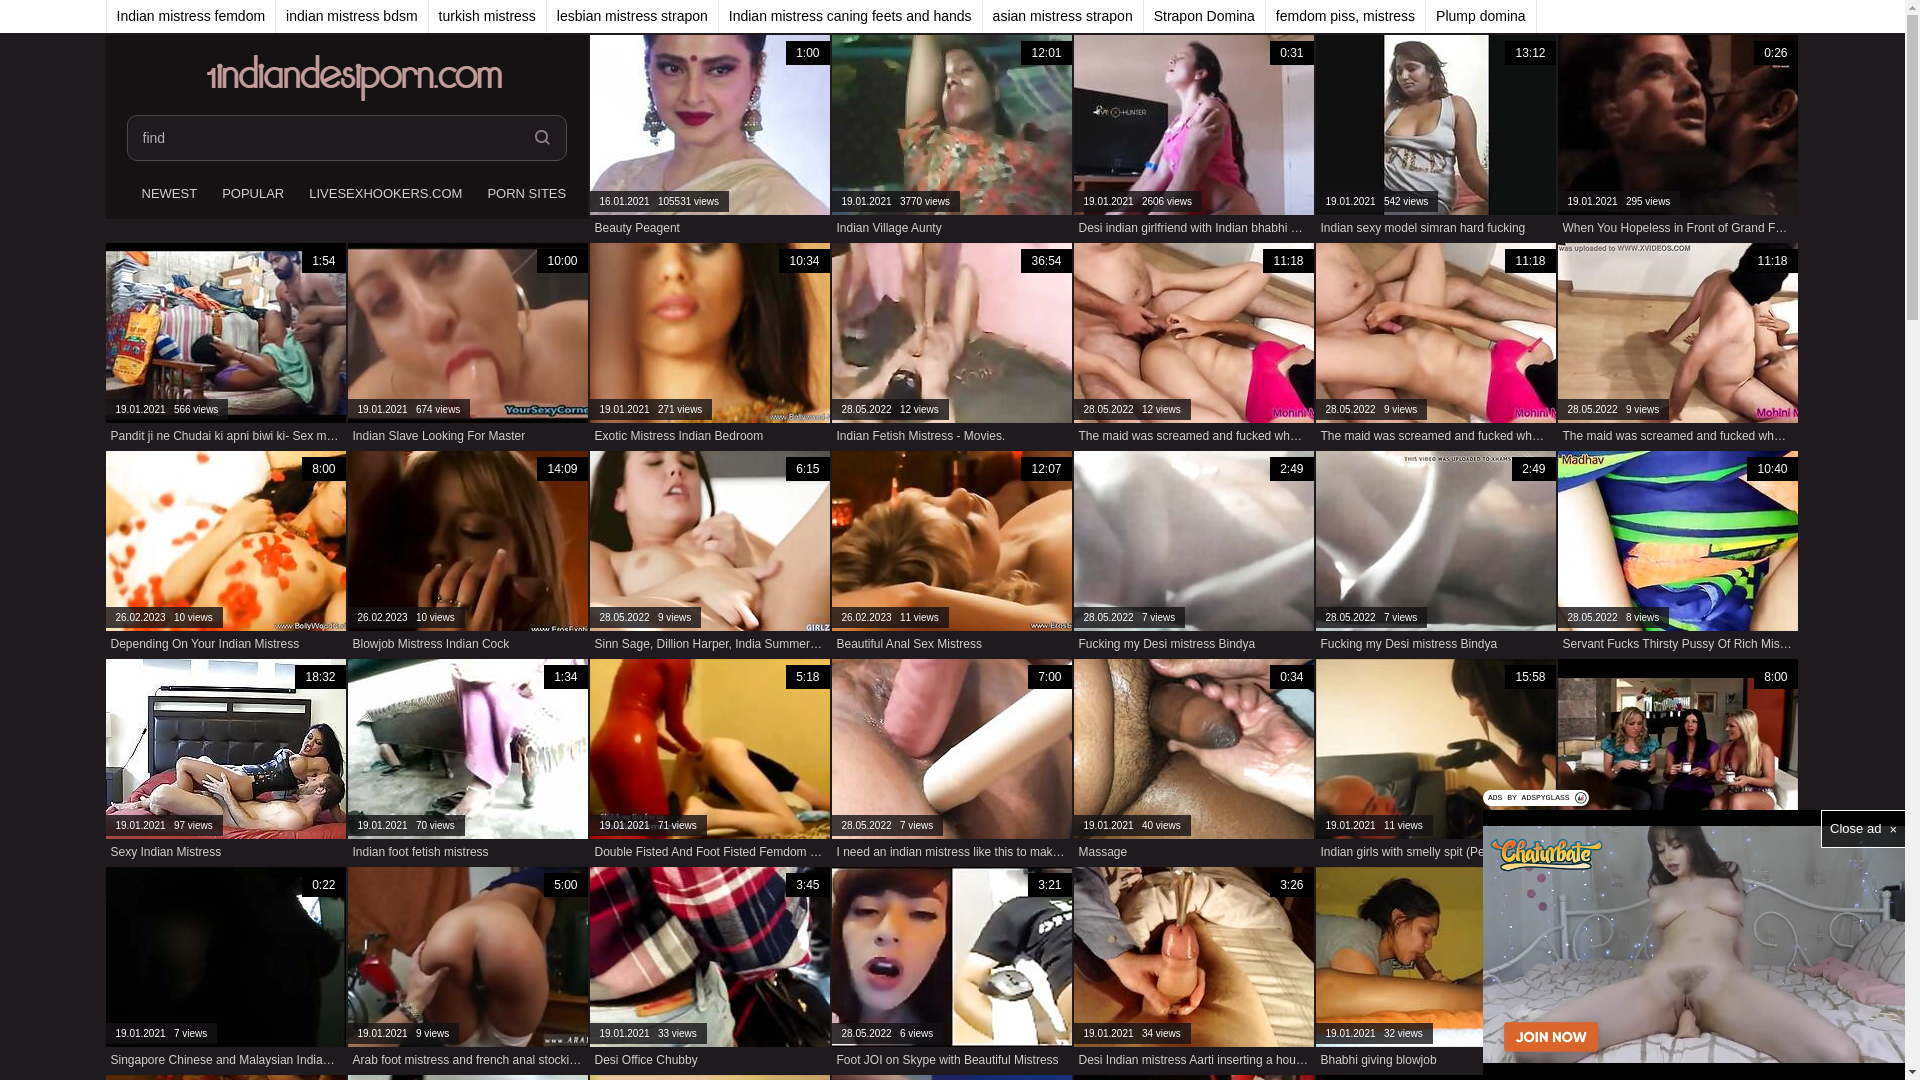 The height and width of the screenshot is (1080, 1920). What do you see at coordinates (352, 16) in the screenshot?
I see `indian mistress bdsm` at bounding box center [352, 16].